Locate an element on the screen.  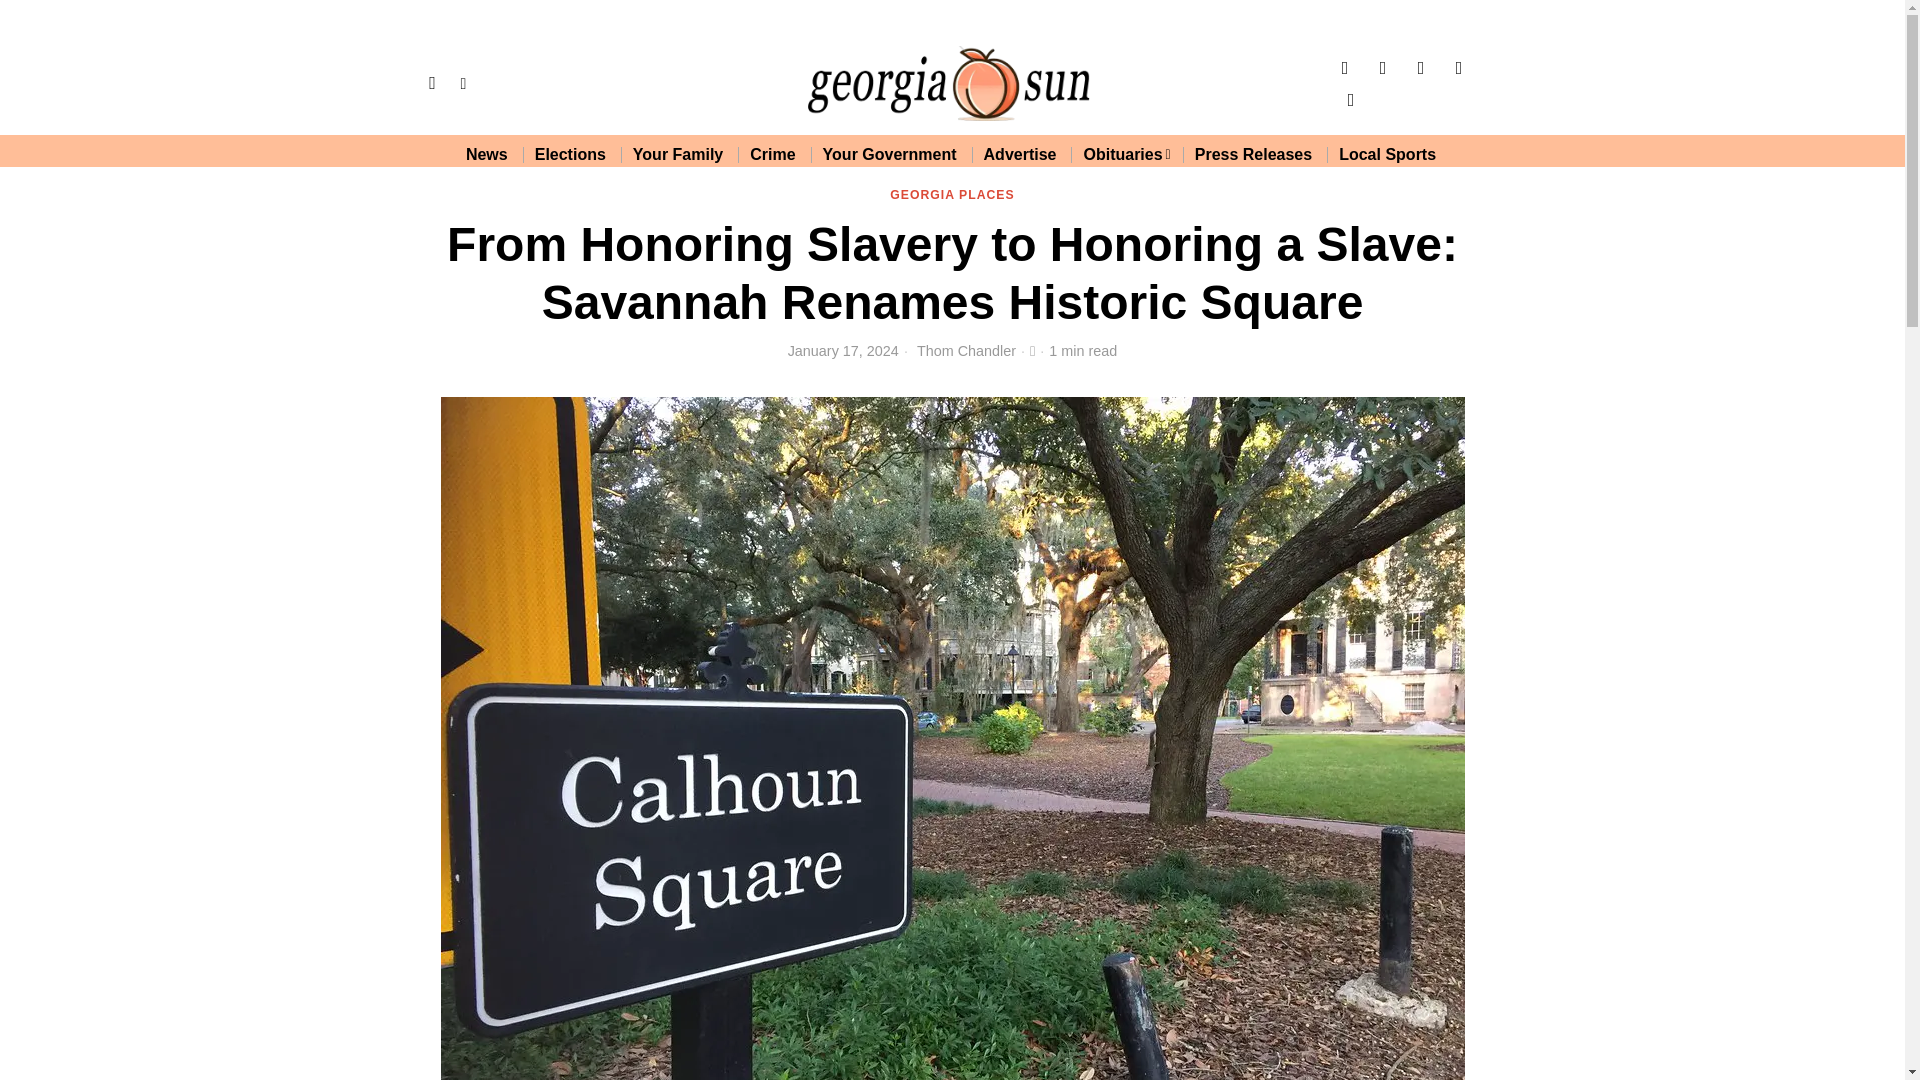
Elections is located at coordinates (571, 154).